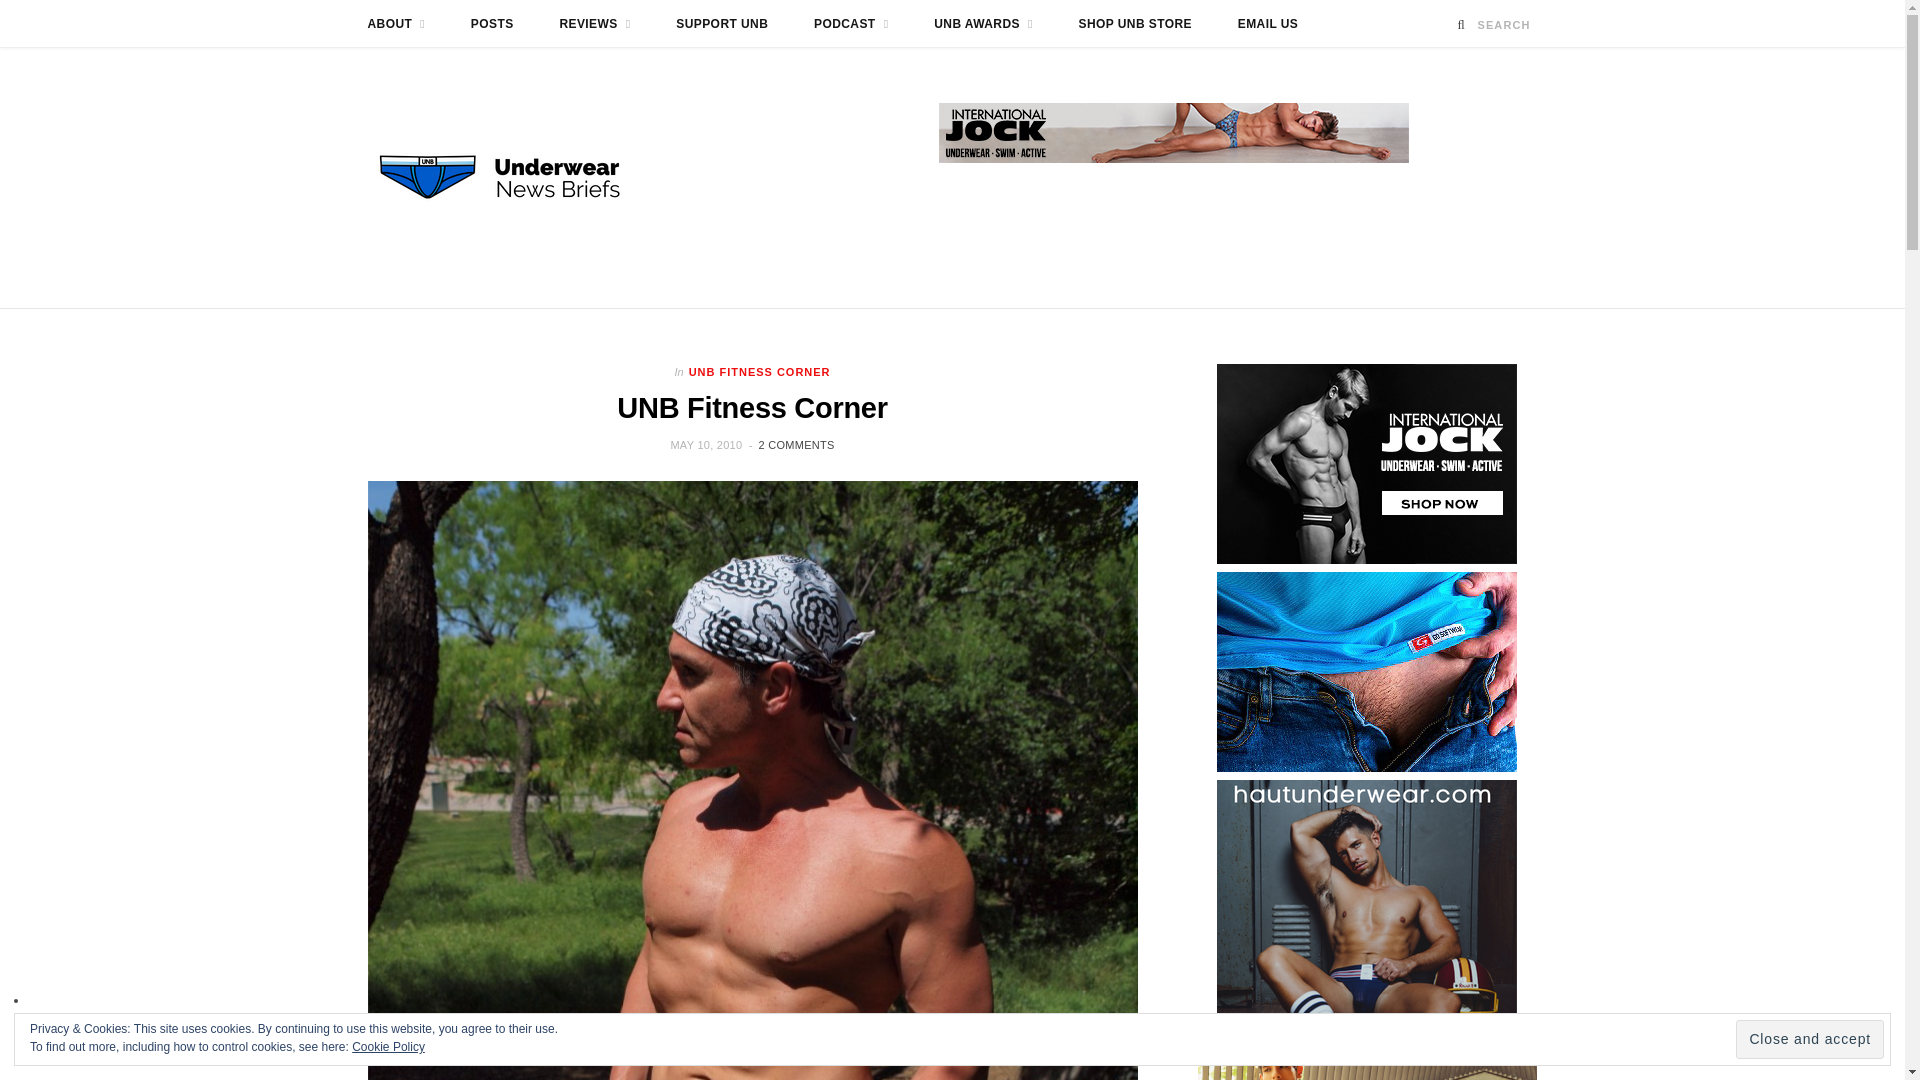  I want to click on UNB AWARDS, so click(984, 24).